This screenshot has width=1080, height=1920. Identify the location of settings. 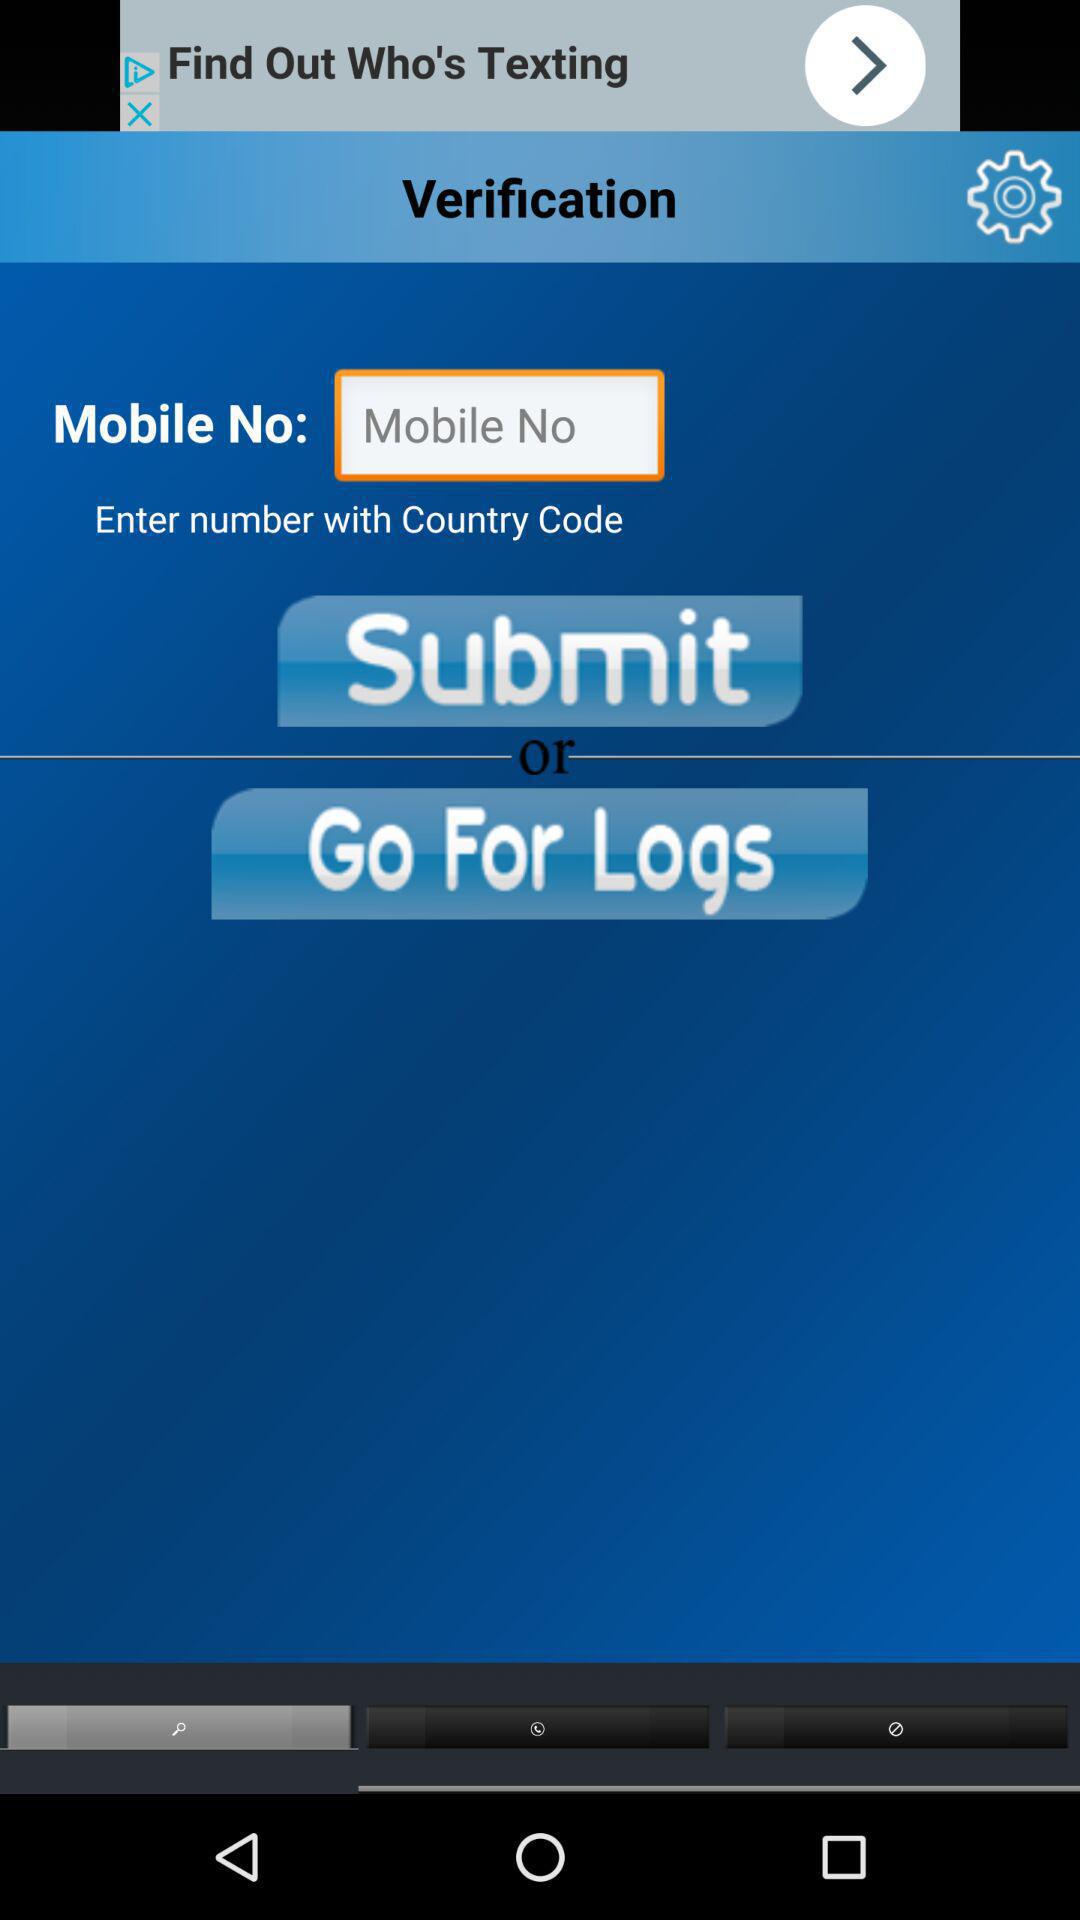
(1014, 196).